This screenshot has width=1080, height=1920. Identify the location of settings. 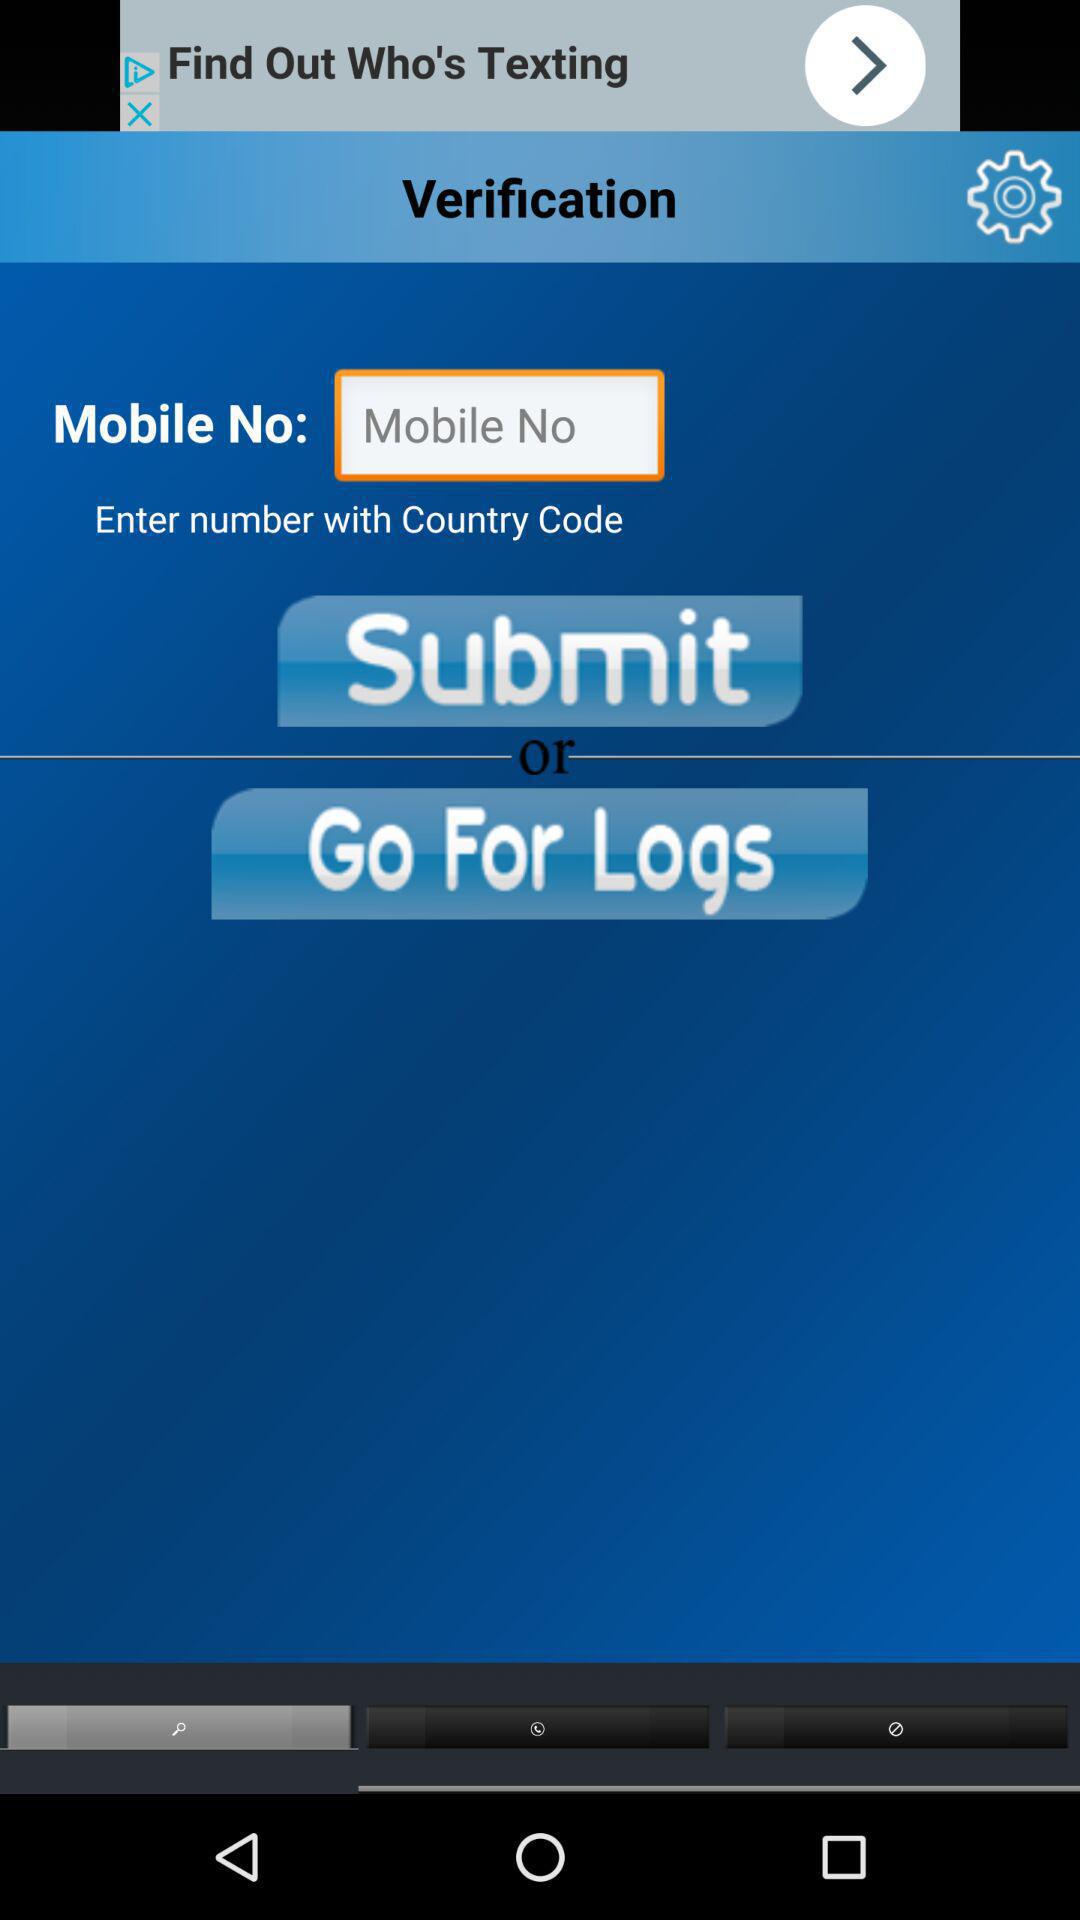
(1014, 196).